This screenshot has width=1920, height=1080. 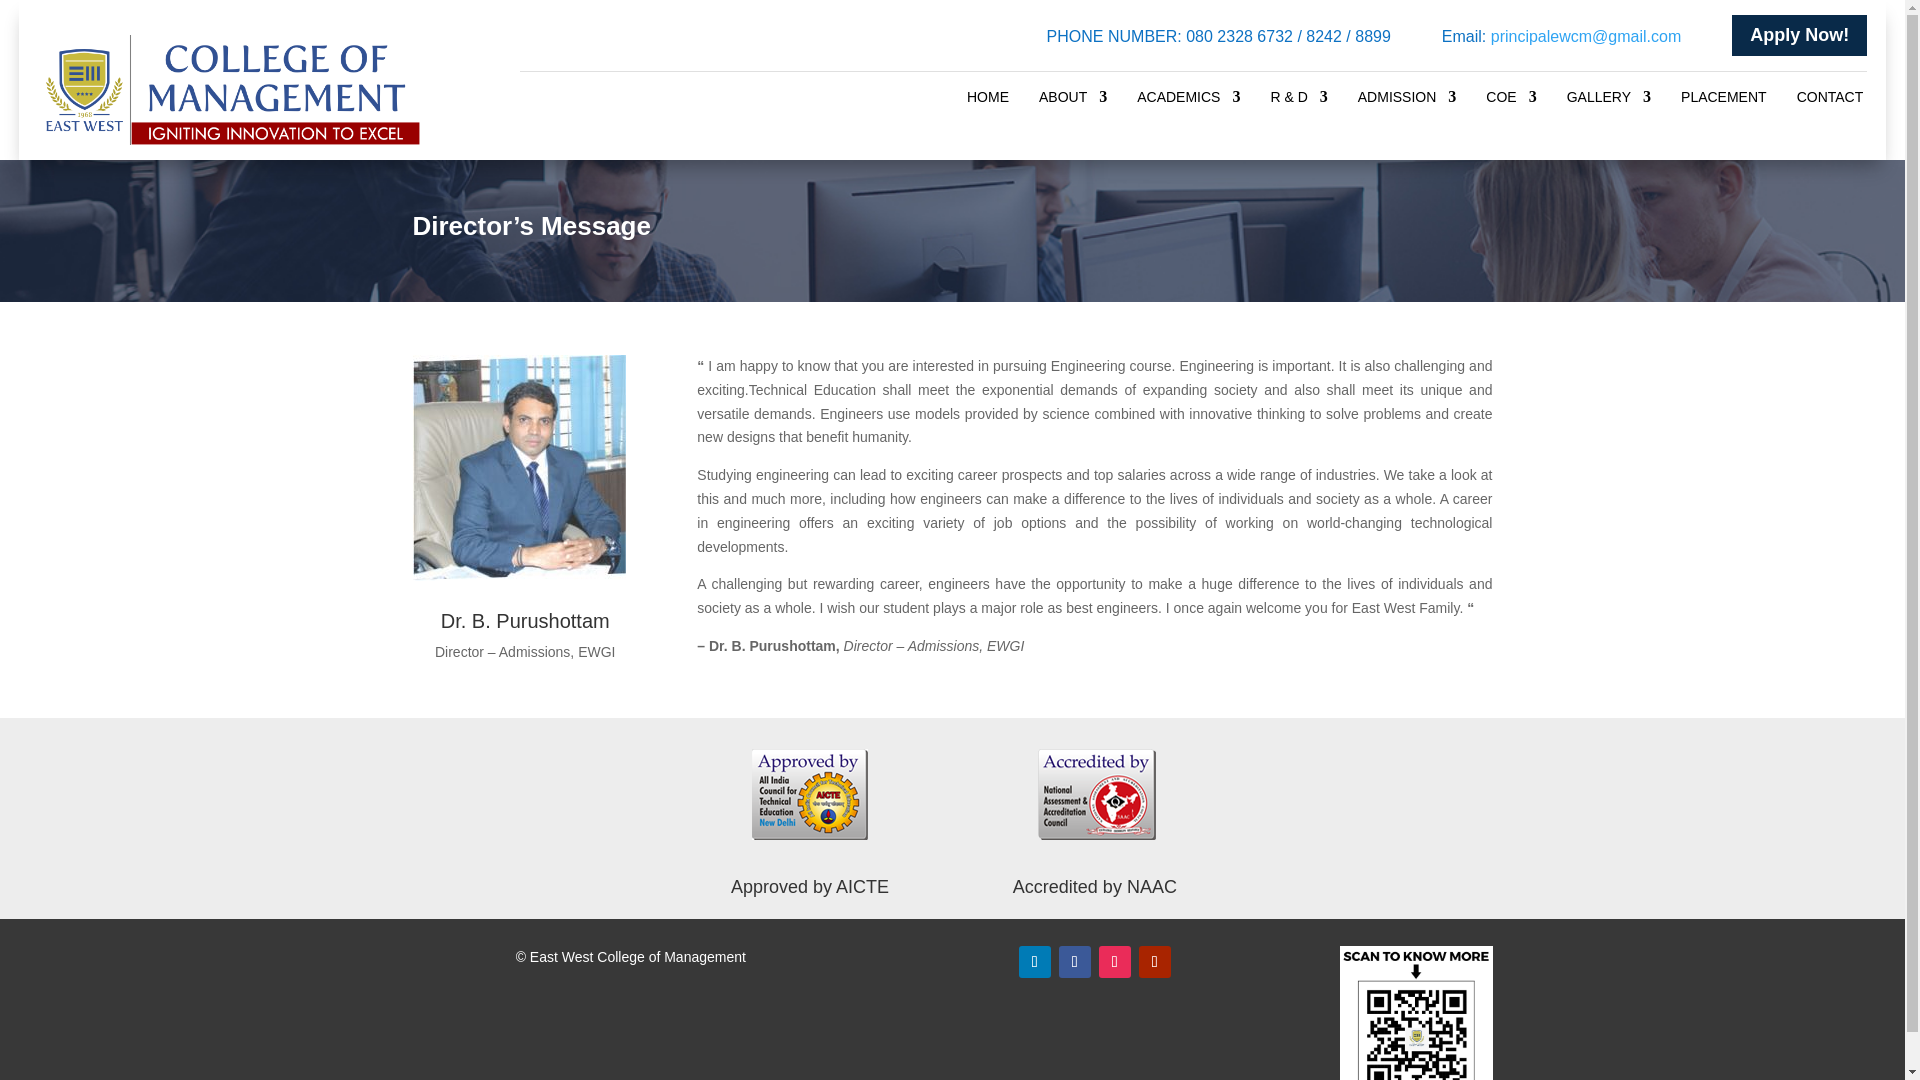 What do you see at coordinates (1724, 100) in the screenshot?
I see `PLACEMENT` at bounding box center [1724, 100].